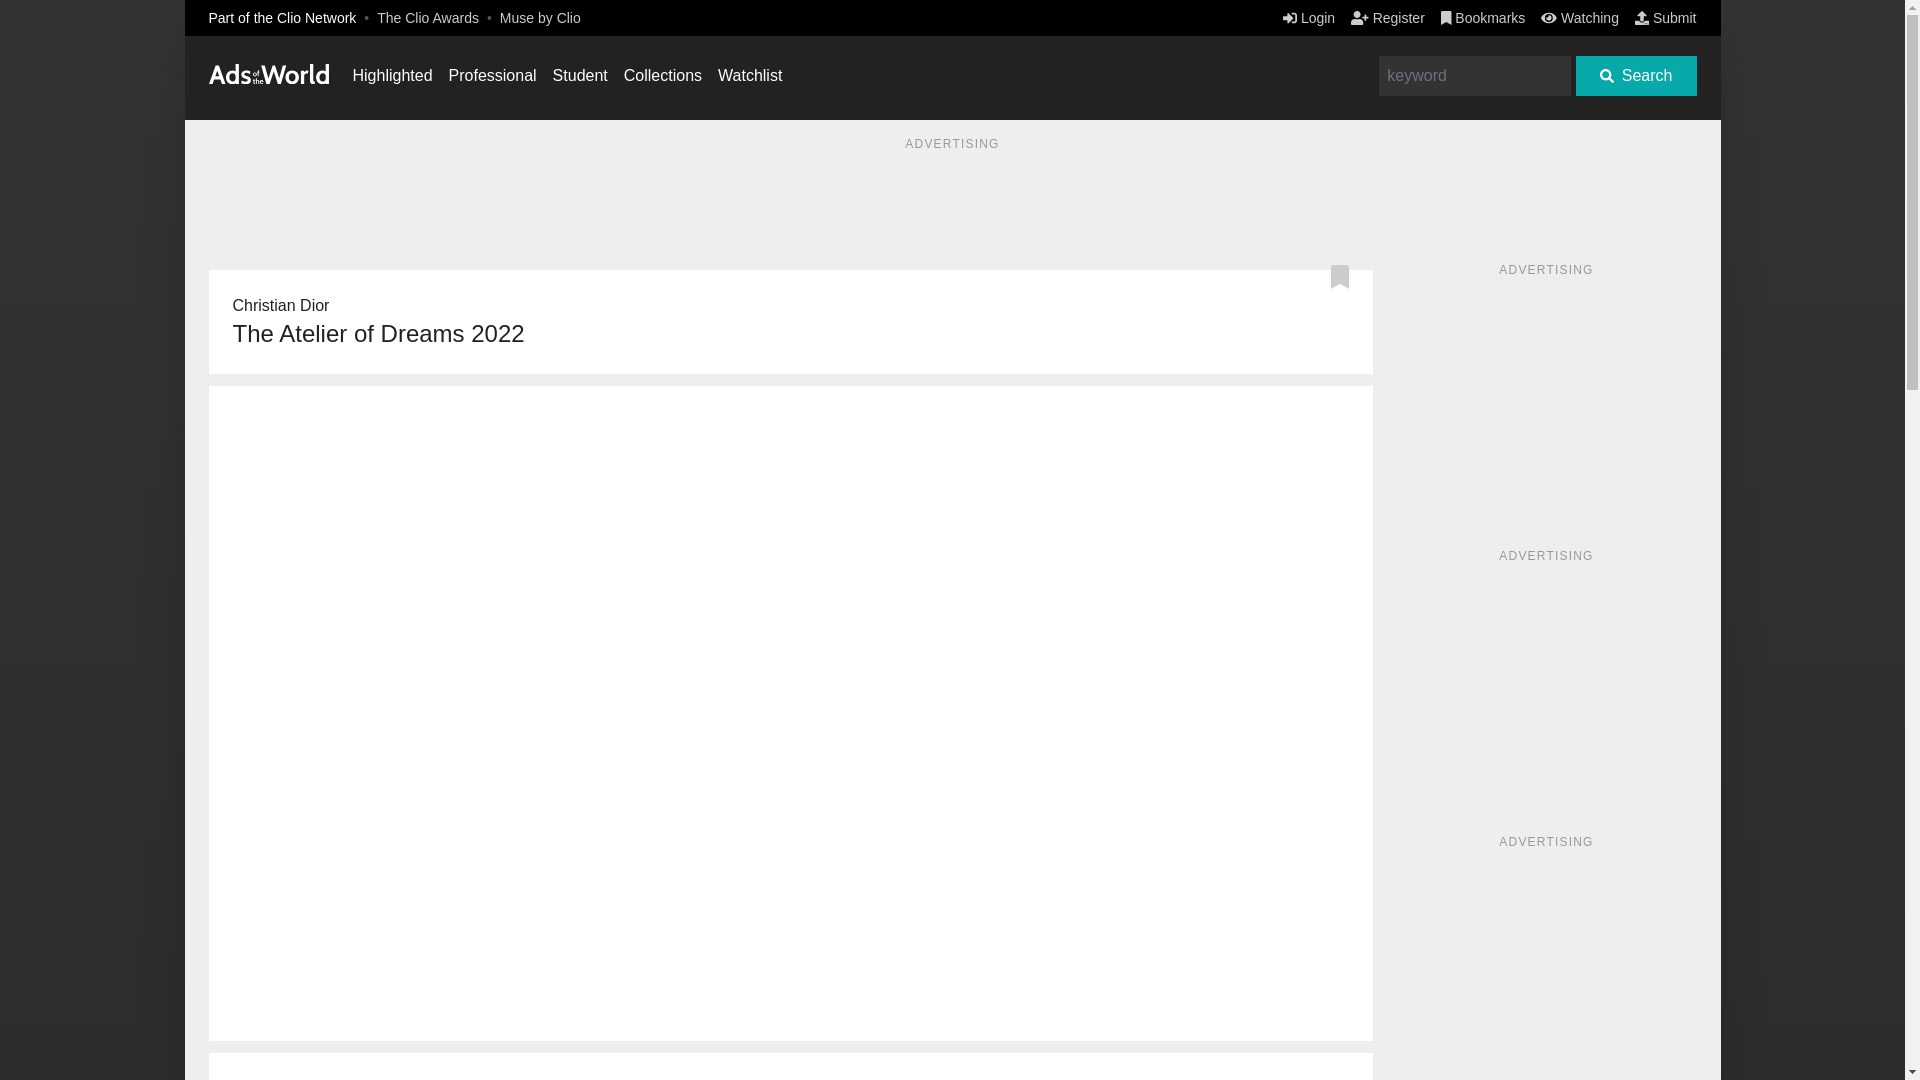 This screenshot has width=1920, height=1080. What do you see at coordinates (580, 75) in the screenshot?
I see `Student` at bounding box center [580, 75].